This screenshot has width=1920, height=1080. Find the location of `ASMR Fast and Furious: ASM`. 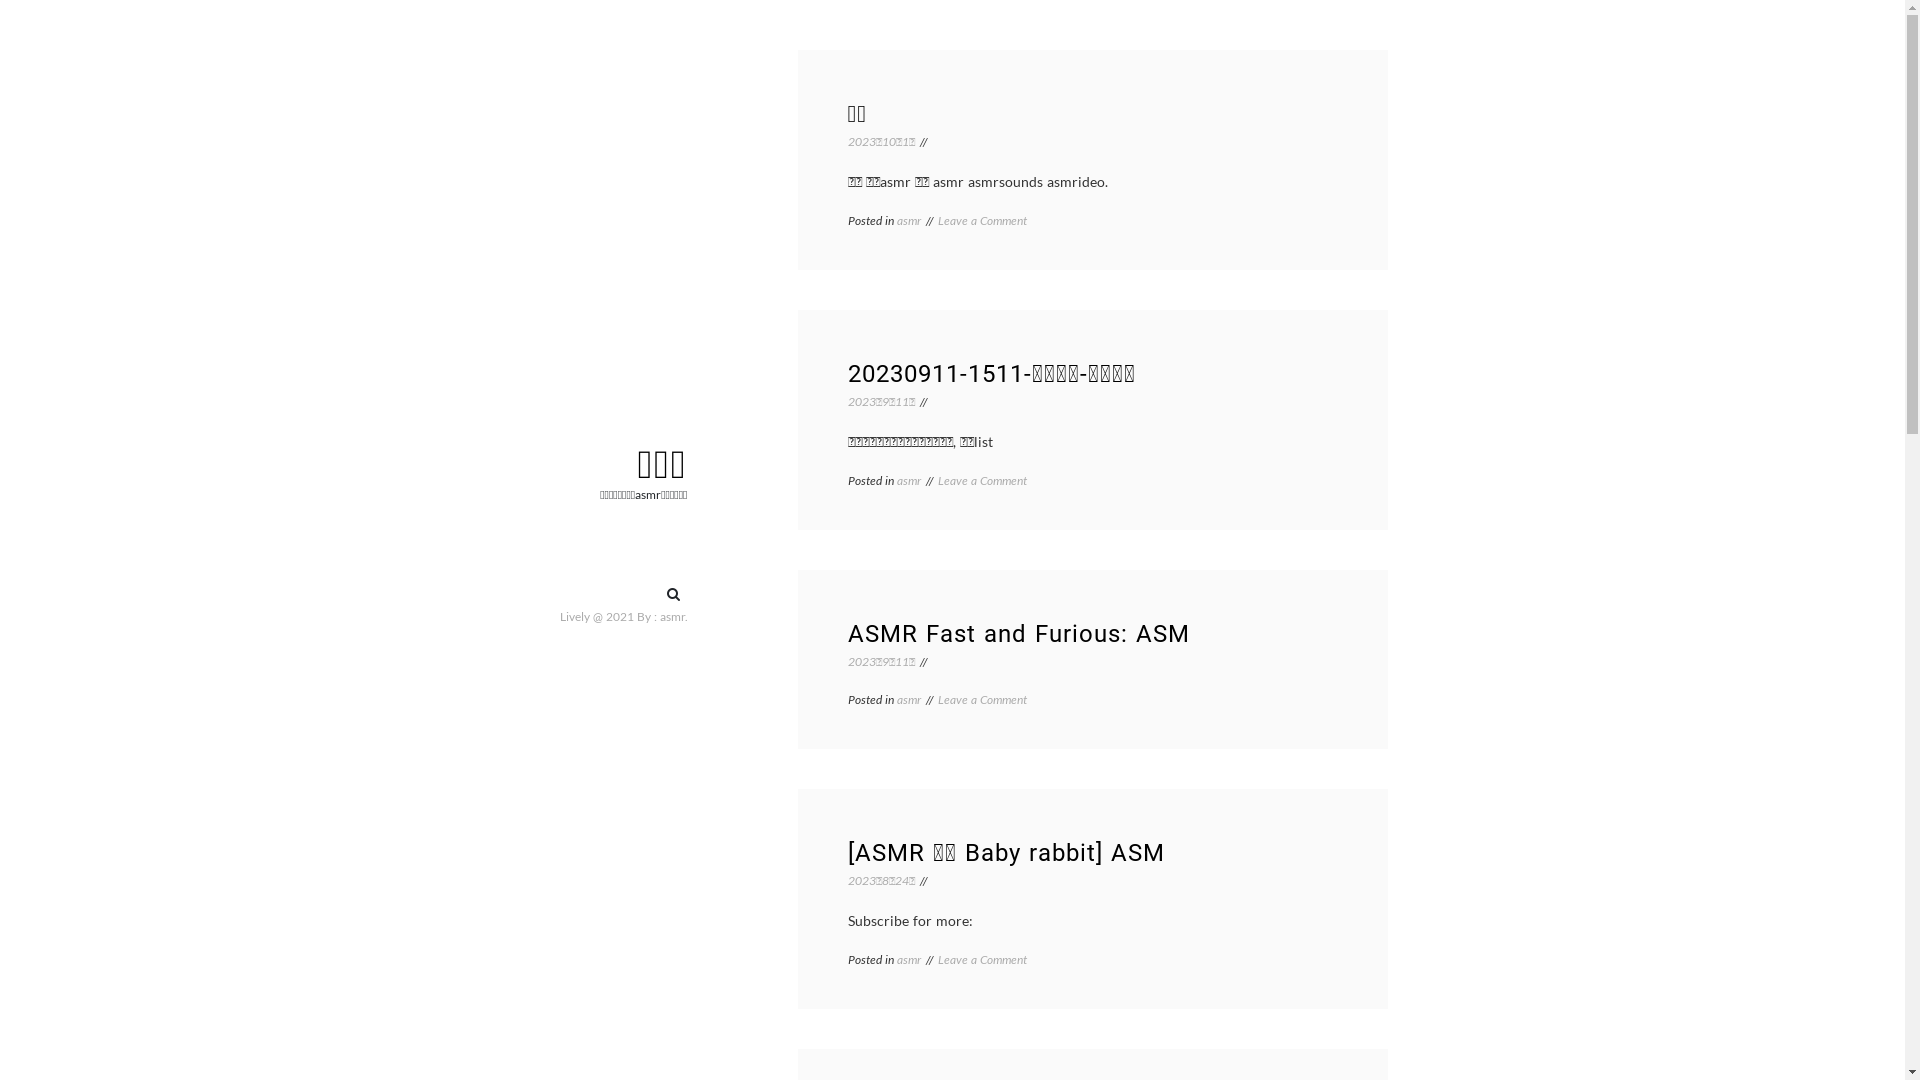

ASMR Fast and Furious: ASM is located at coordinates (1019, 634).